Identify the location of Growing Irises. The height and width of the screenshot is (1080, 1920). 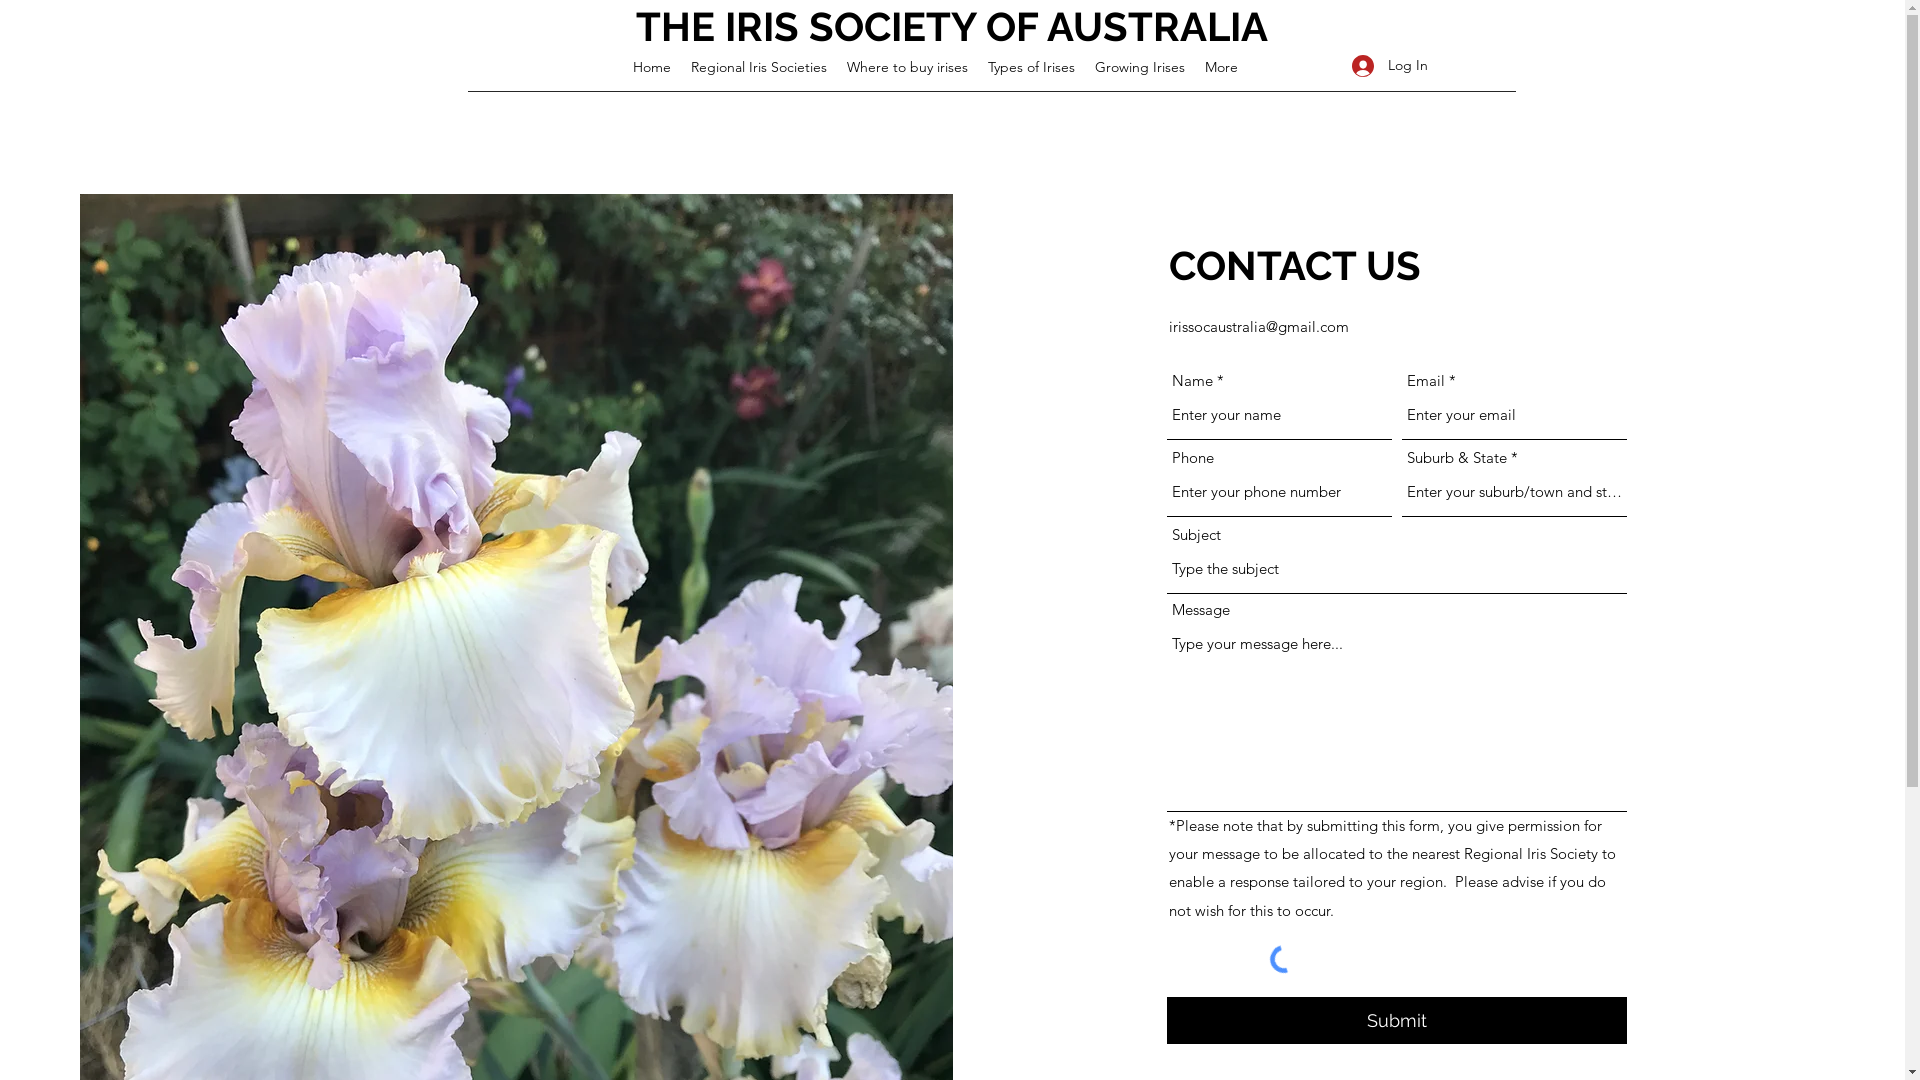
(1140, 67).